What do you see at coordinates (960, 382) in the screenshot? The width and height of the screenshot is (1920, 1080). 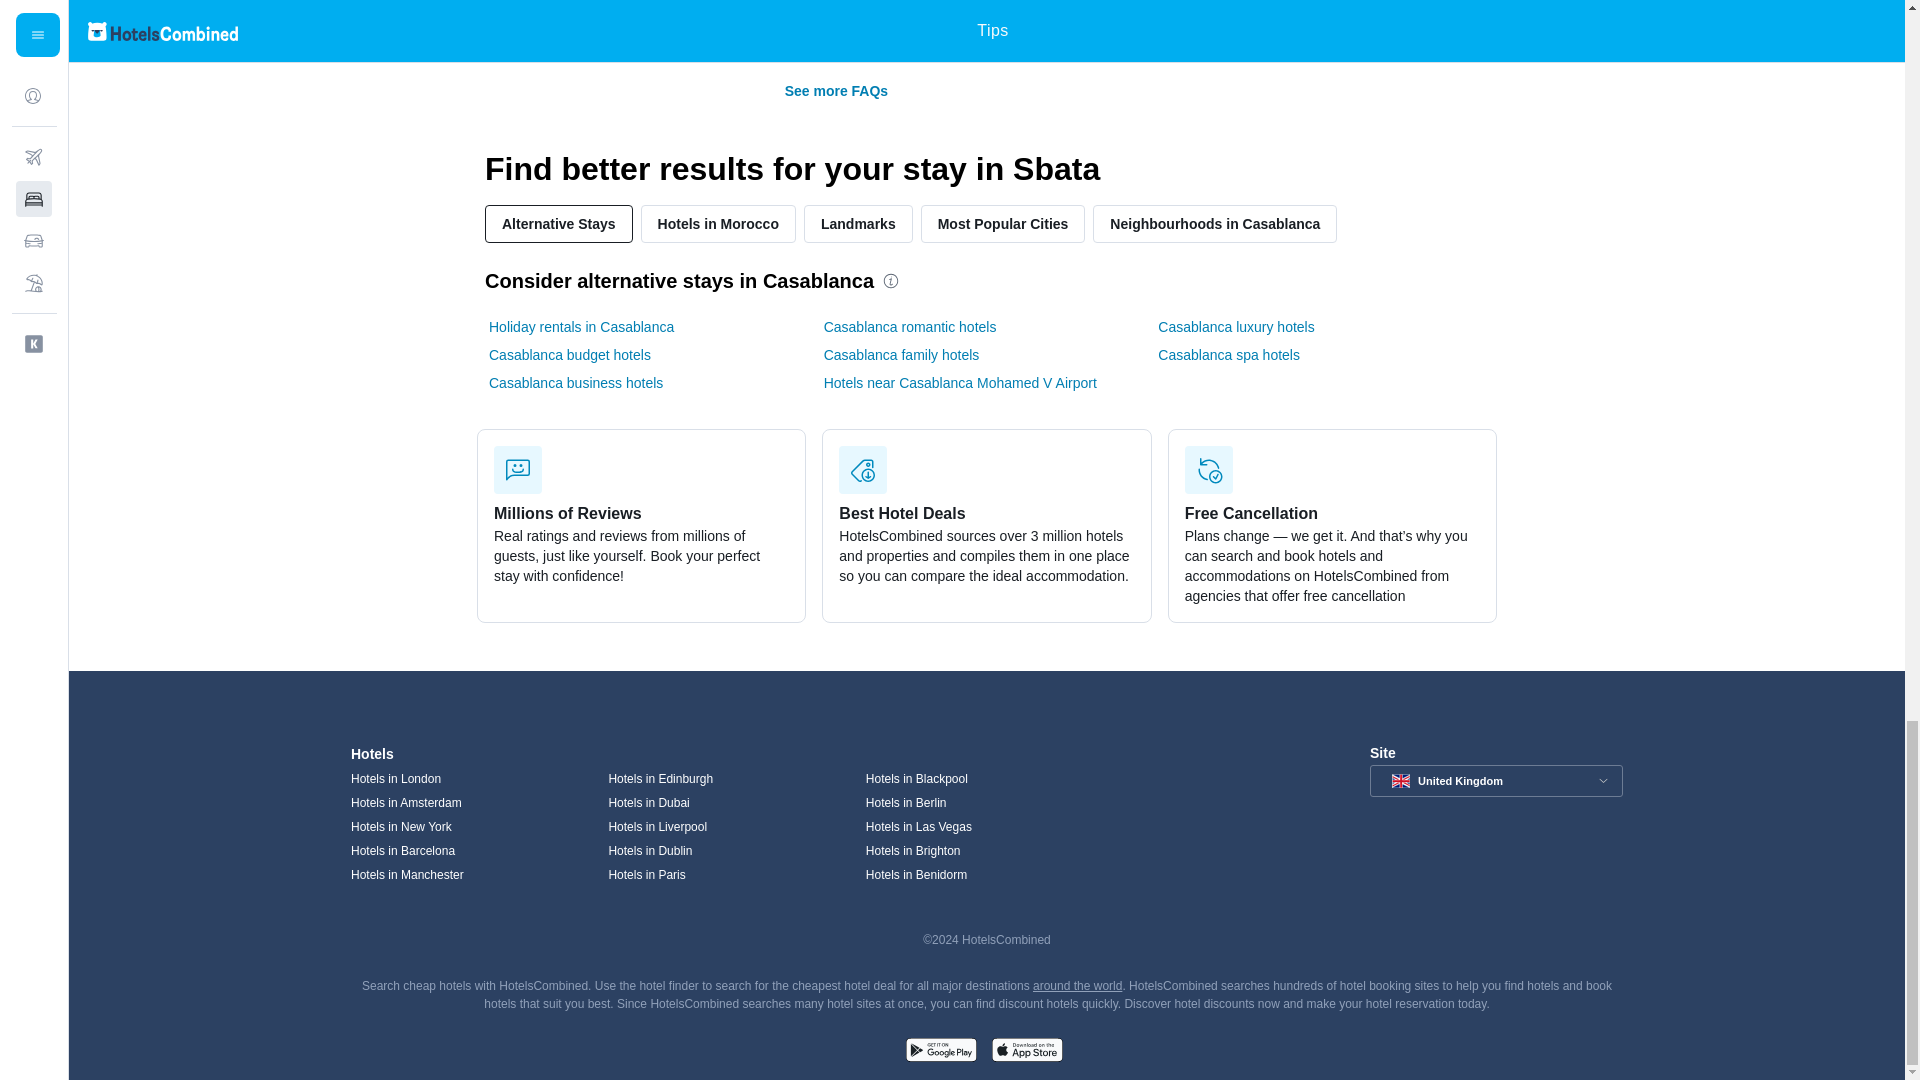 I see `Hotels near Casablanca Mohamed V Airport` at bounding box center [960, 382].